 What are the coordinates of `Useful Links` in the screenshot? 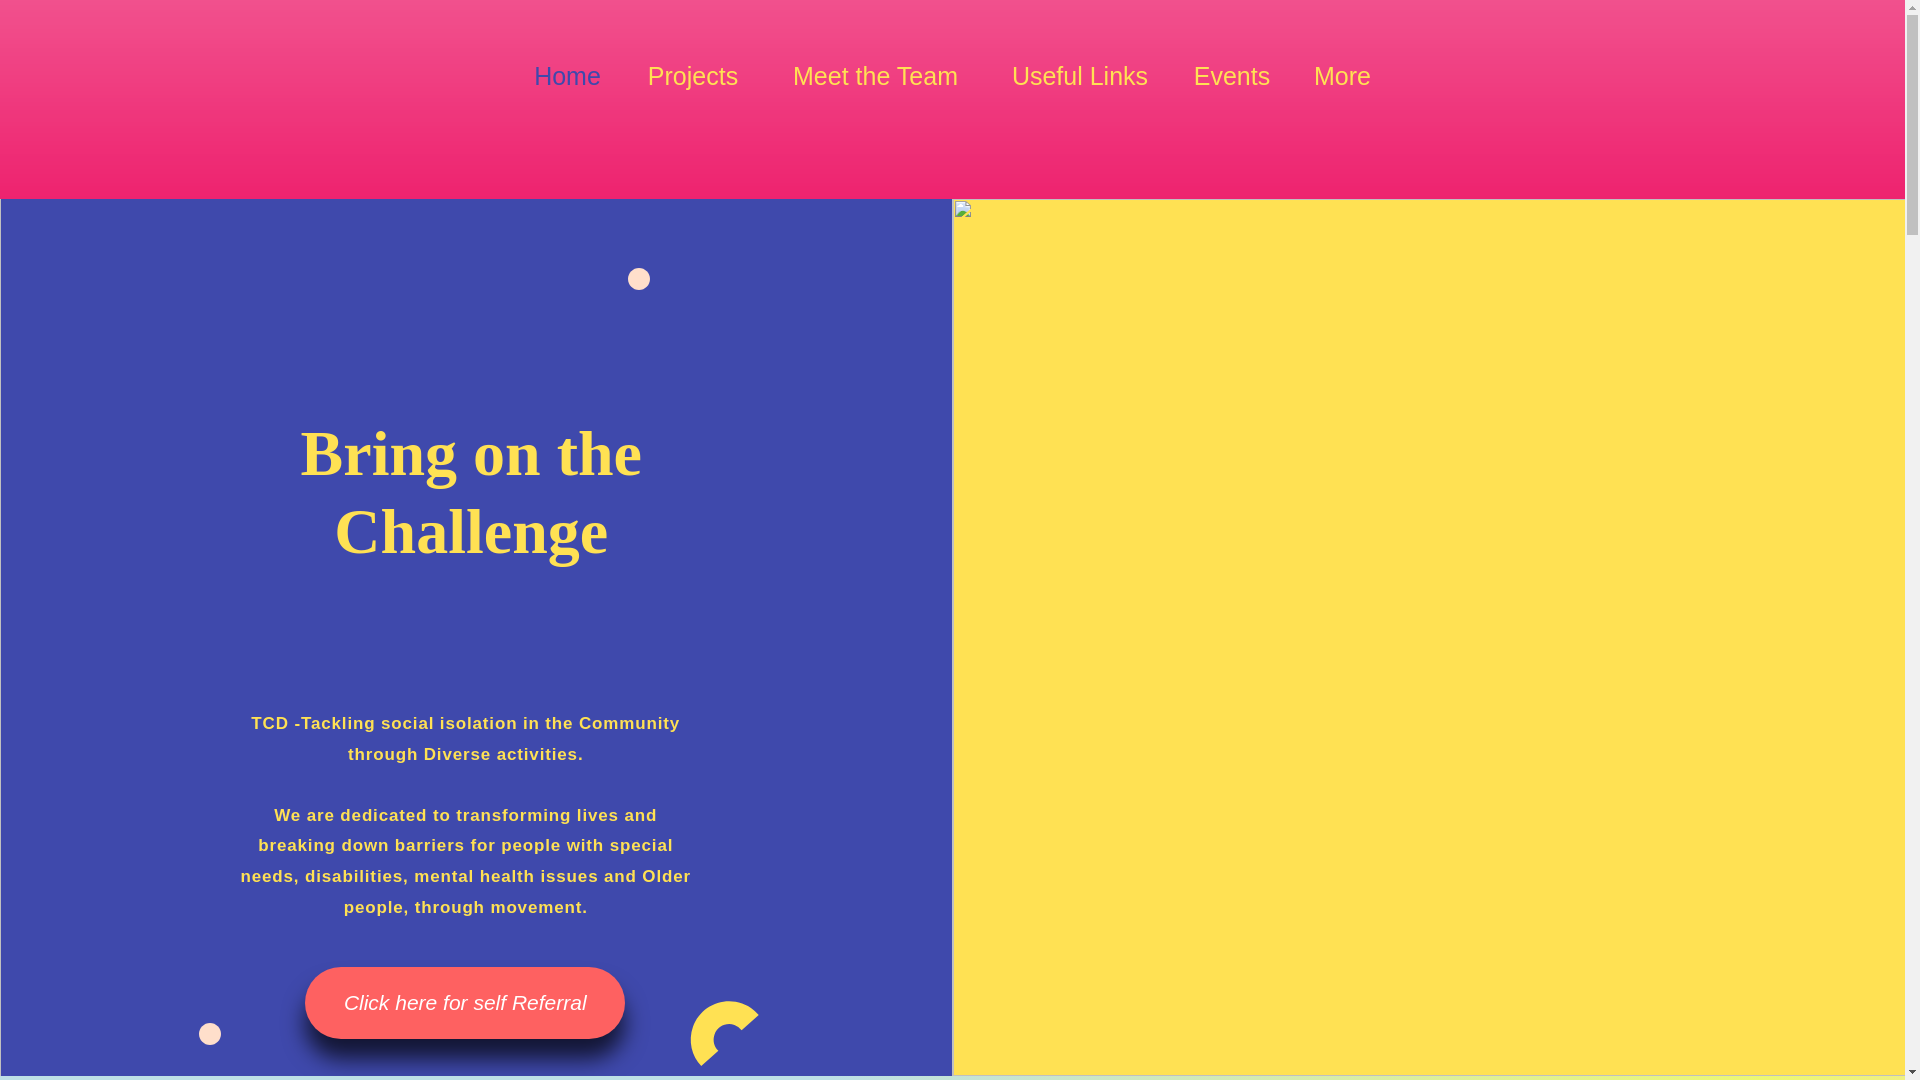 It's located at (1080, 76).